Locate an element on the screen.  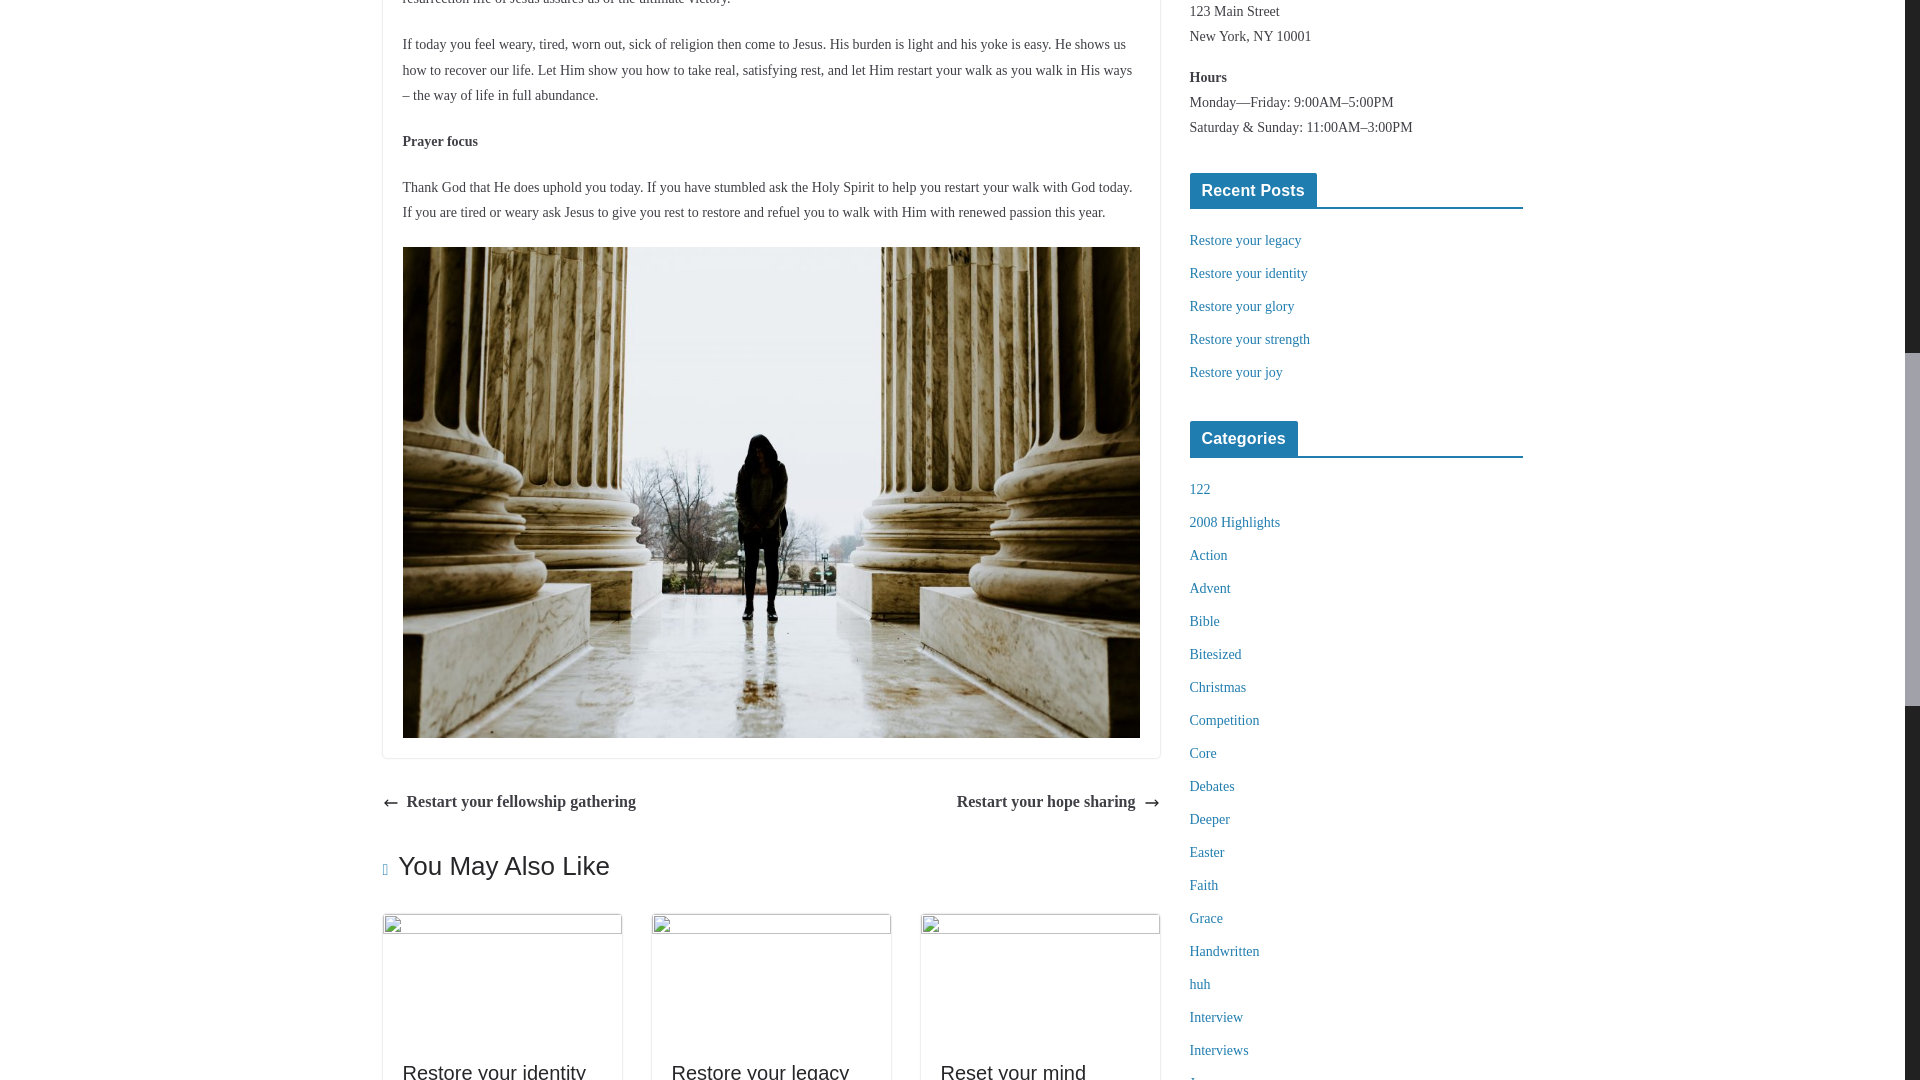
Reset your focus is located at coordinates (1015, 1070).